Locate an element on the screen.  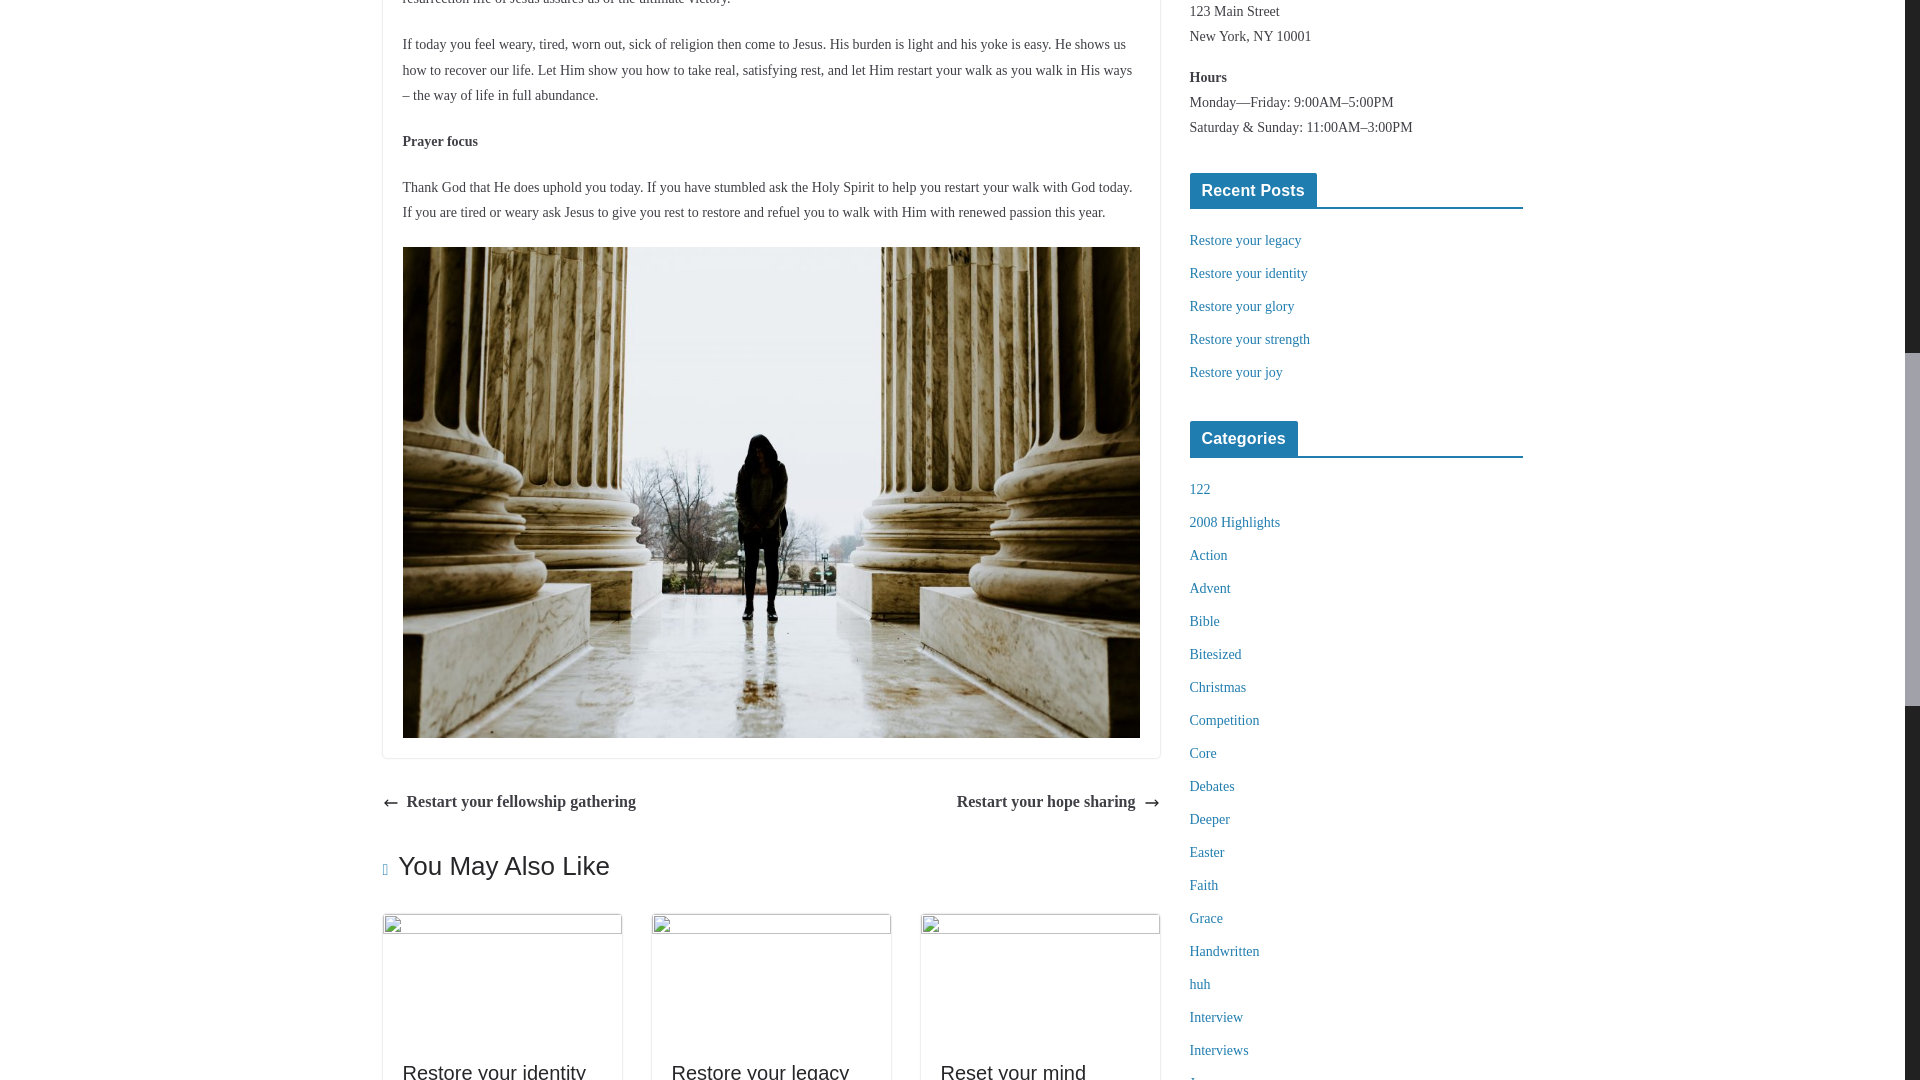
Reset your focus is located at coordinates (1015, 1070).